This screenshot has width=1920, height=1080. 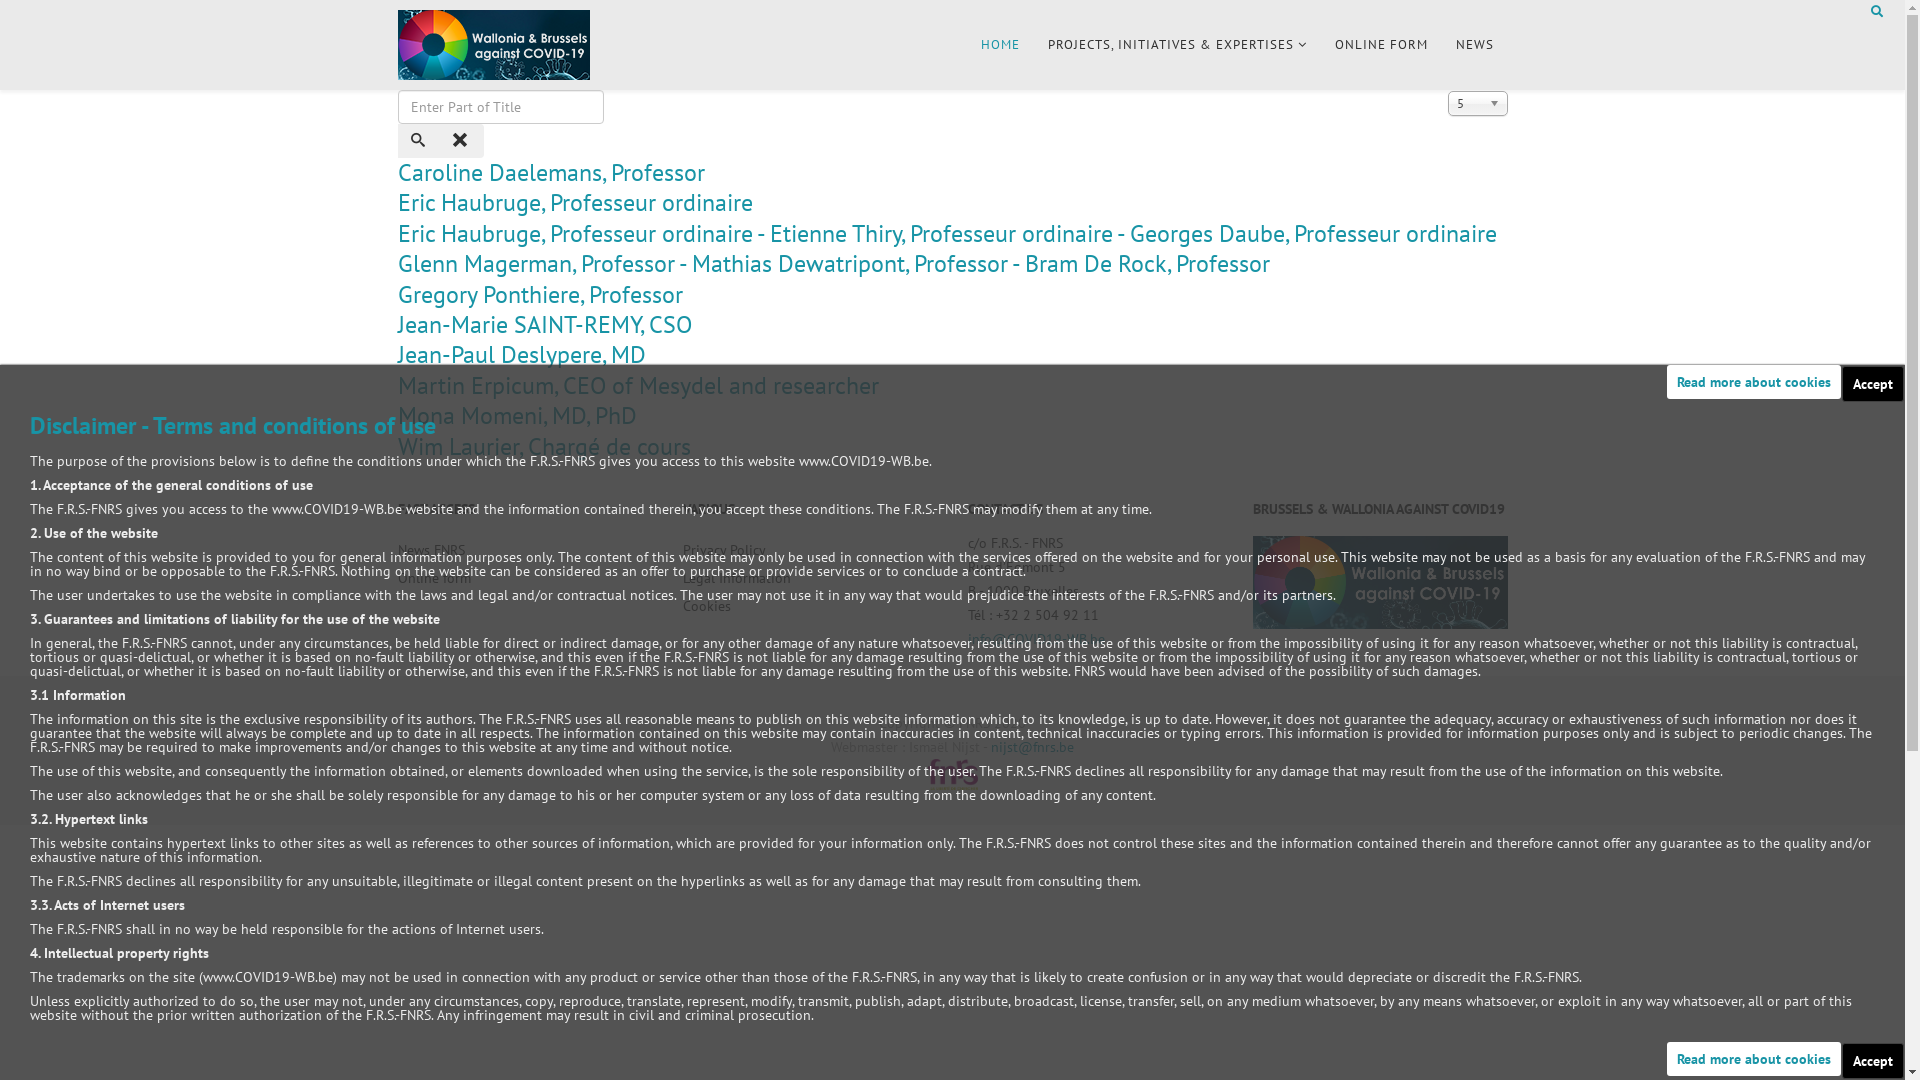 What do you see at coordinates (1478, 104) in the screenshot?
I see `5` at bounding box center [1478, 104].